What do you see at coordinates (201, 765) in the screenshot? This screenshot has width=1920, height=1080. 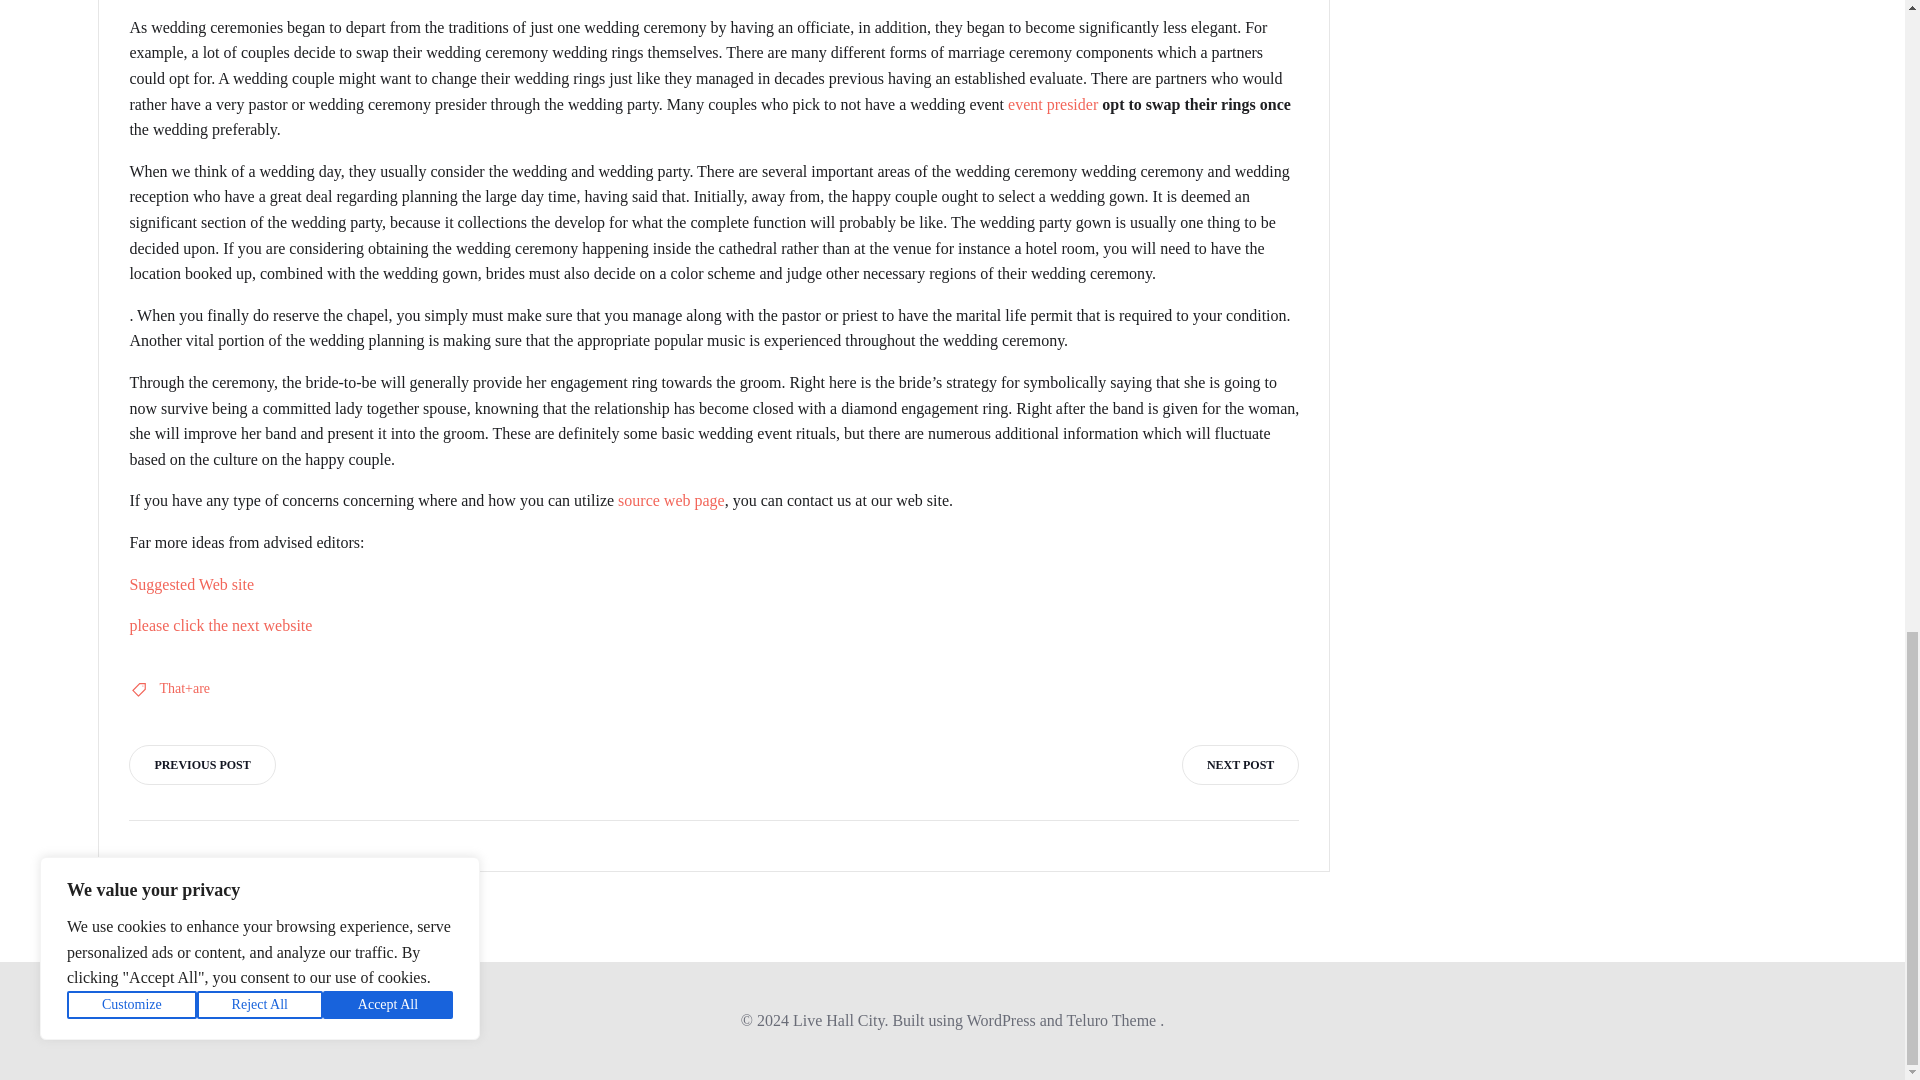 I see `PREVIOUS POST` at bounding box center [201, 765].